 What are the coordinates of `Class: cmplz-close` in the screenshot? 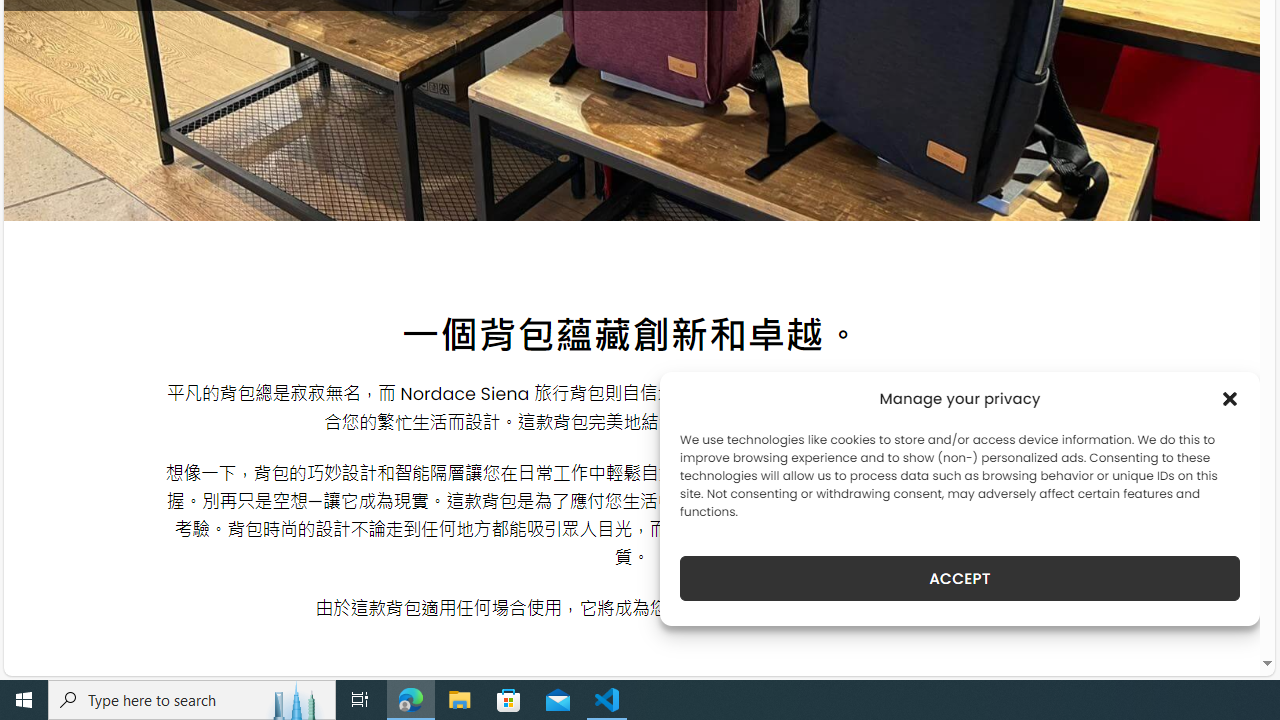 It's located at (1230, 398).